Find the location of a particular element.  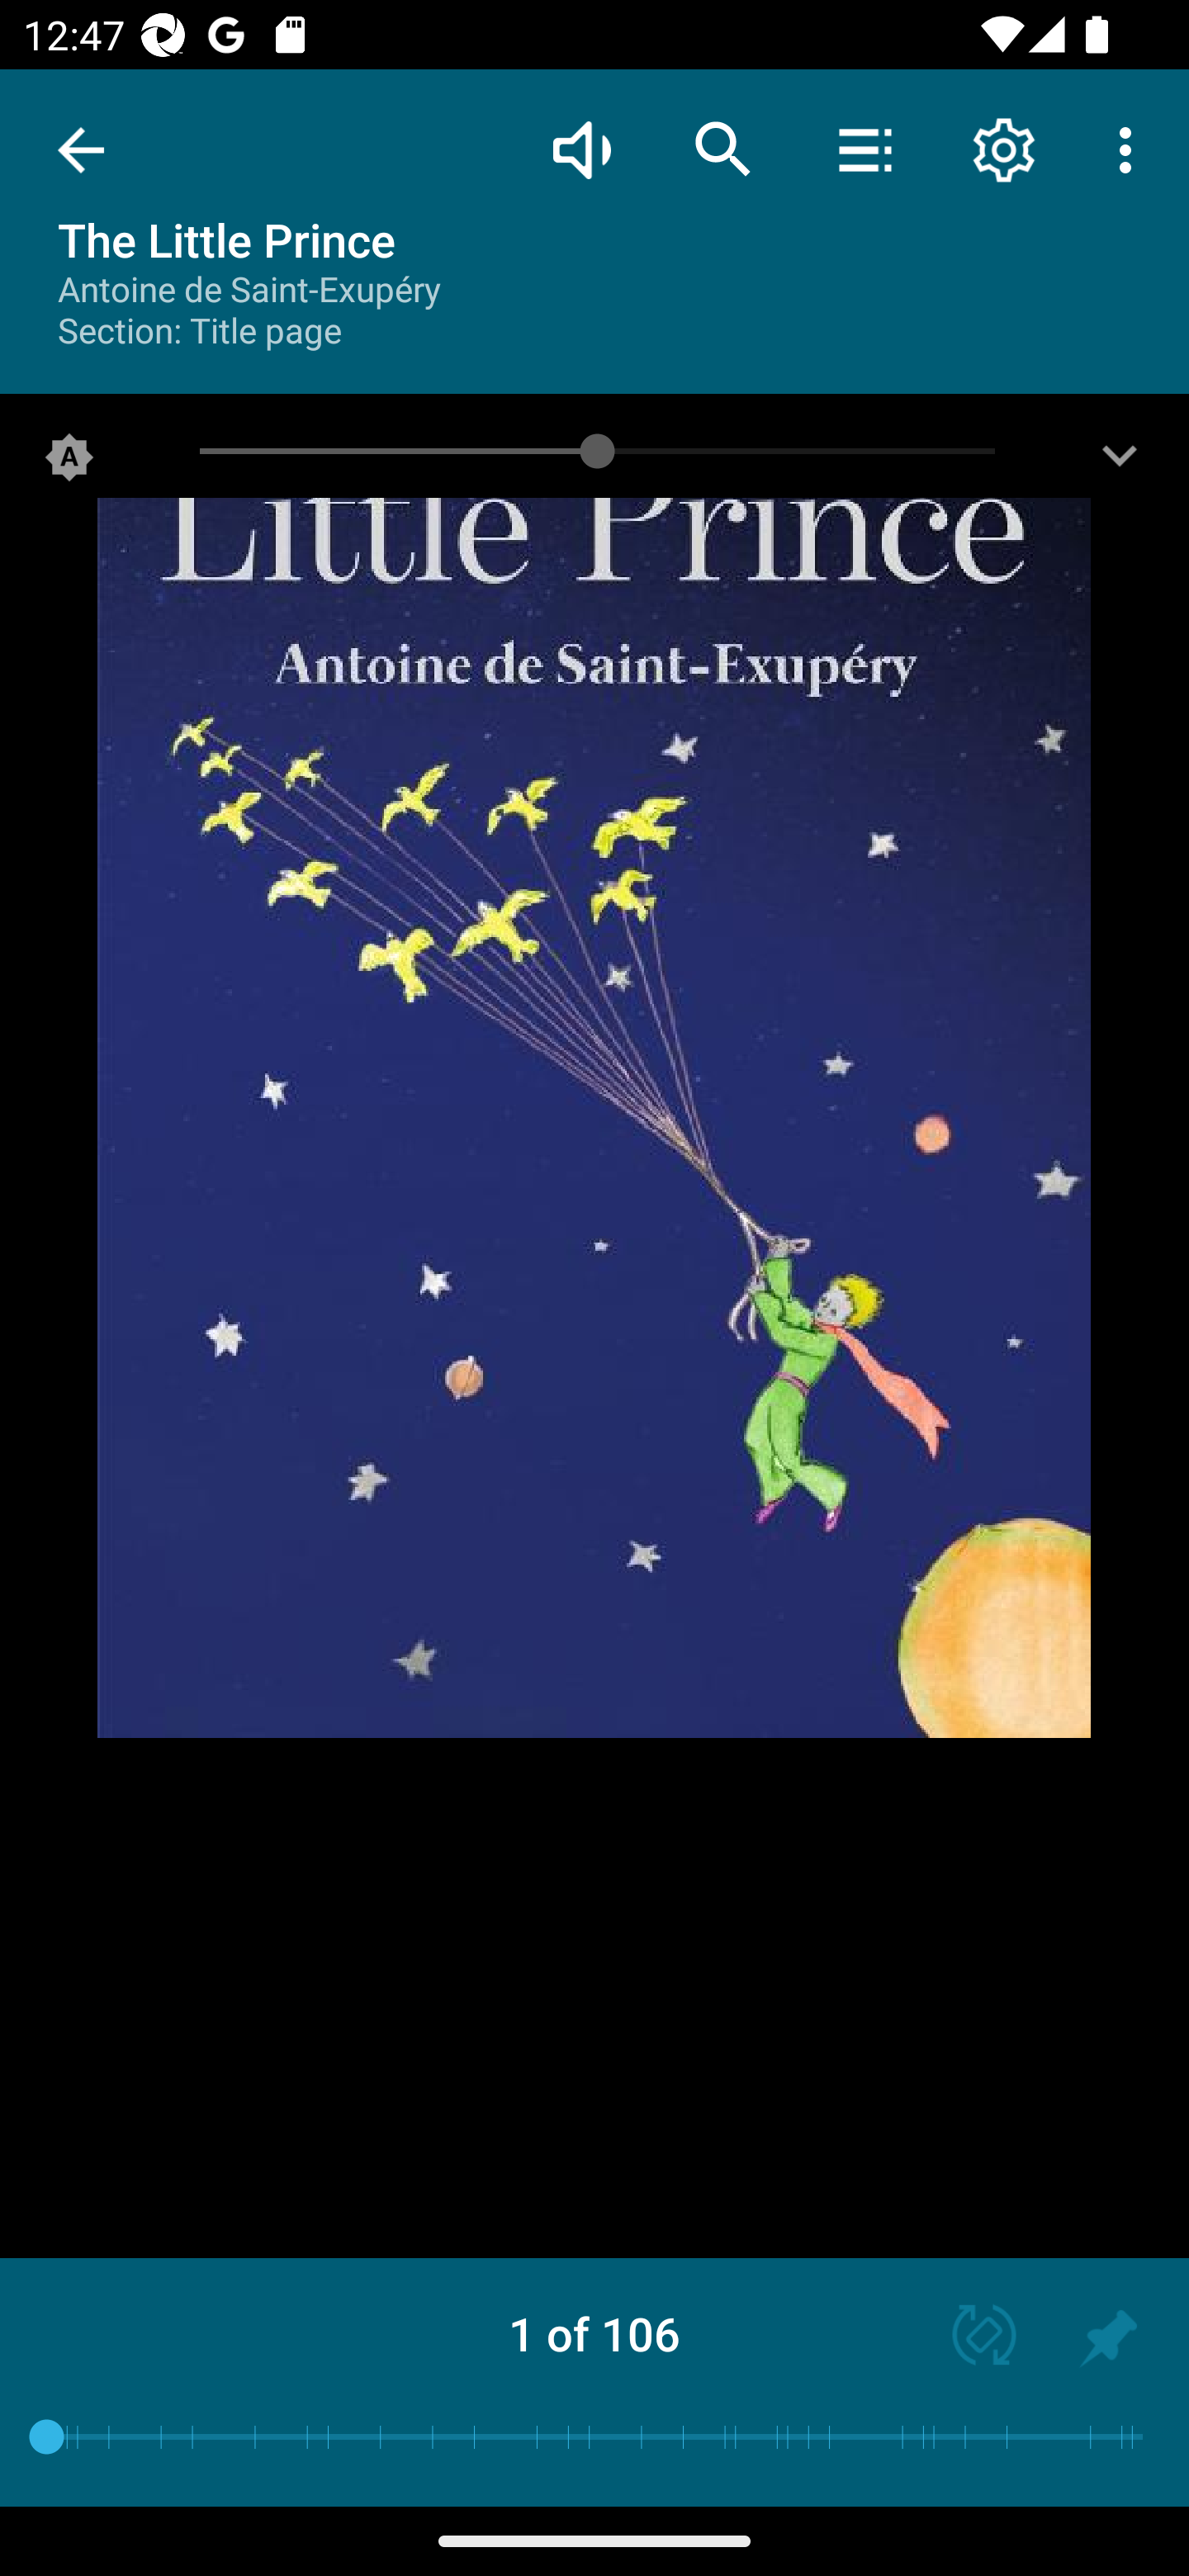

1 of 106 is located at coordinates (594, 2333).